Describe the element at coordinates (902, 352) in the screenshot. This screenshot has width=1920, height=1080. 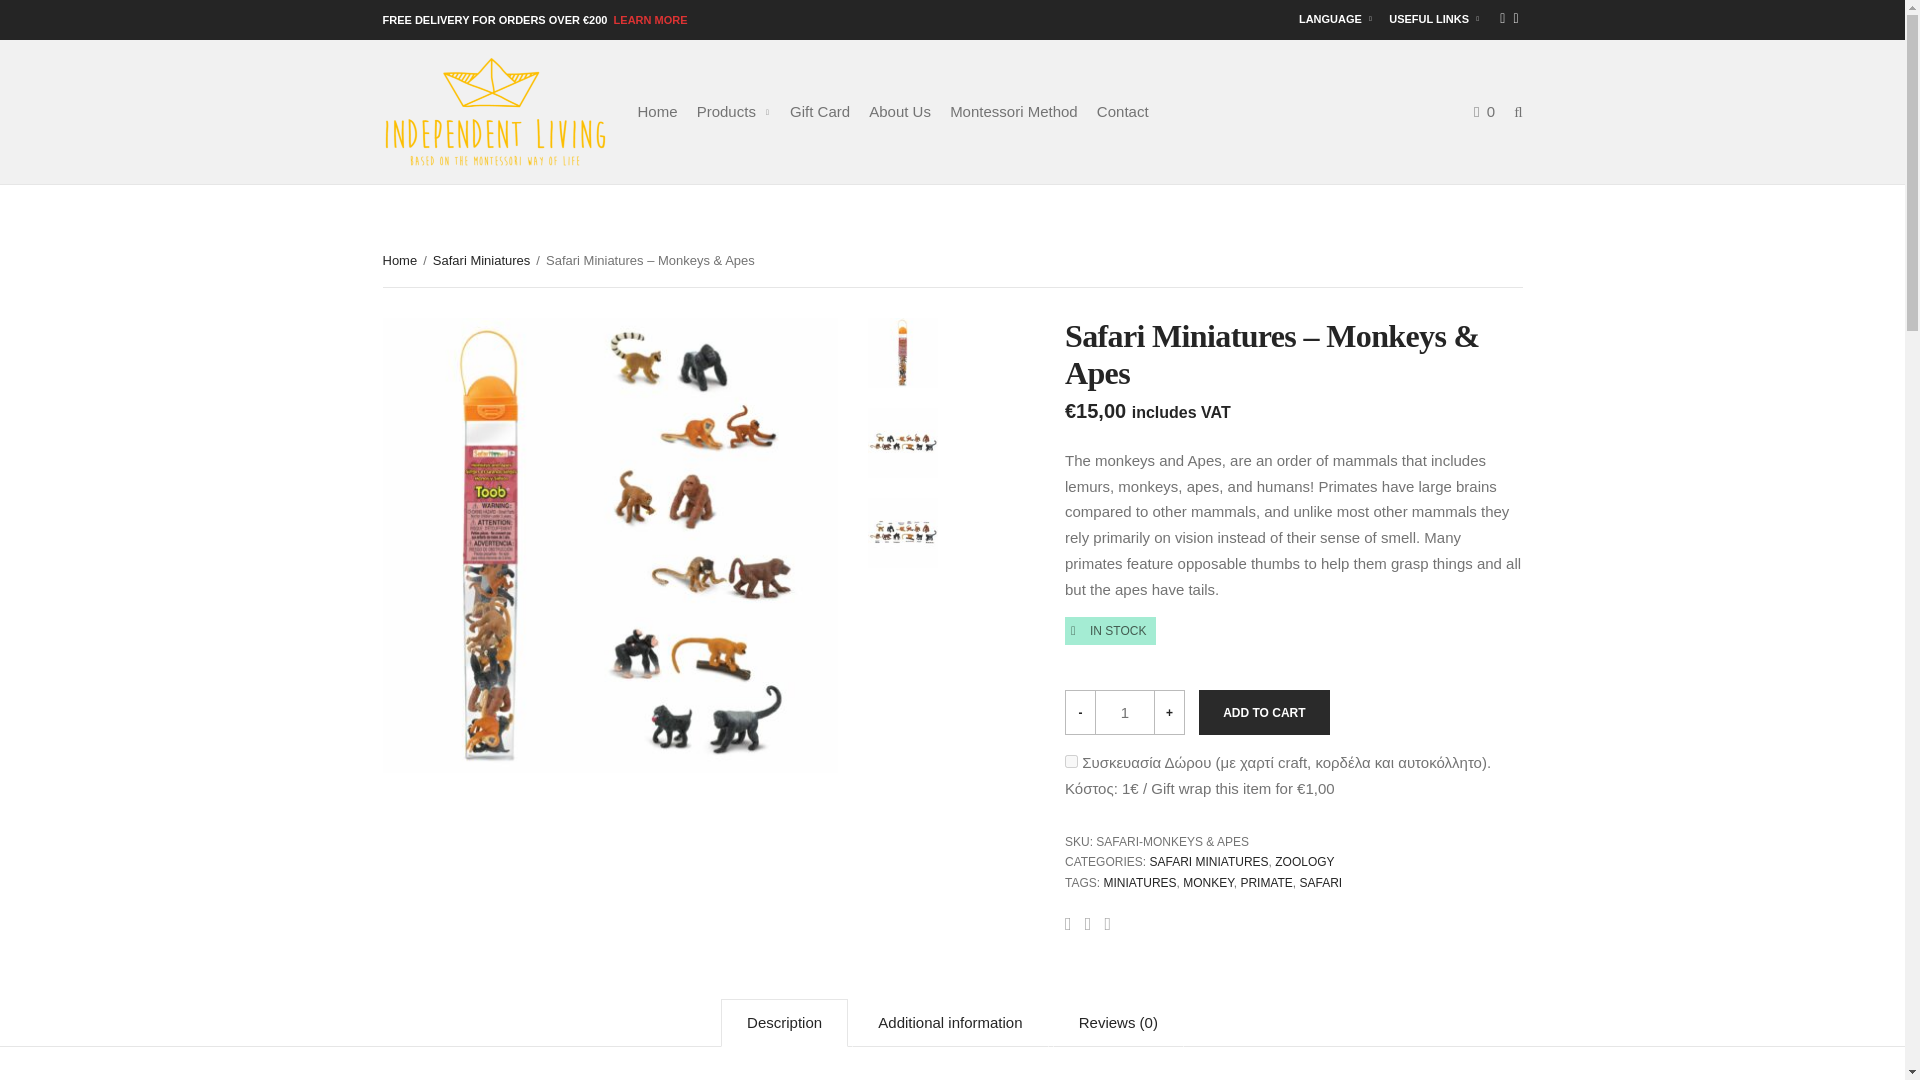
I see `1000019238.jpg` at that location.